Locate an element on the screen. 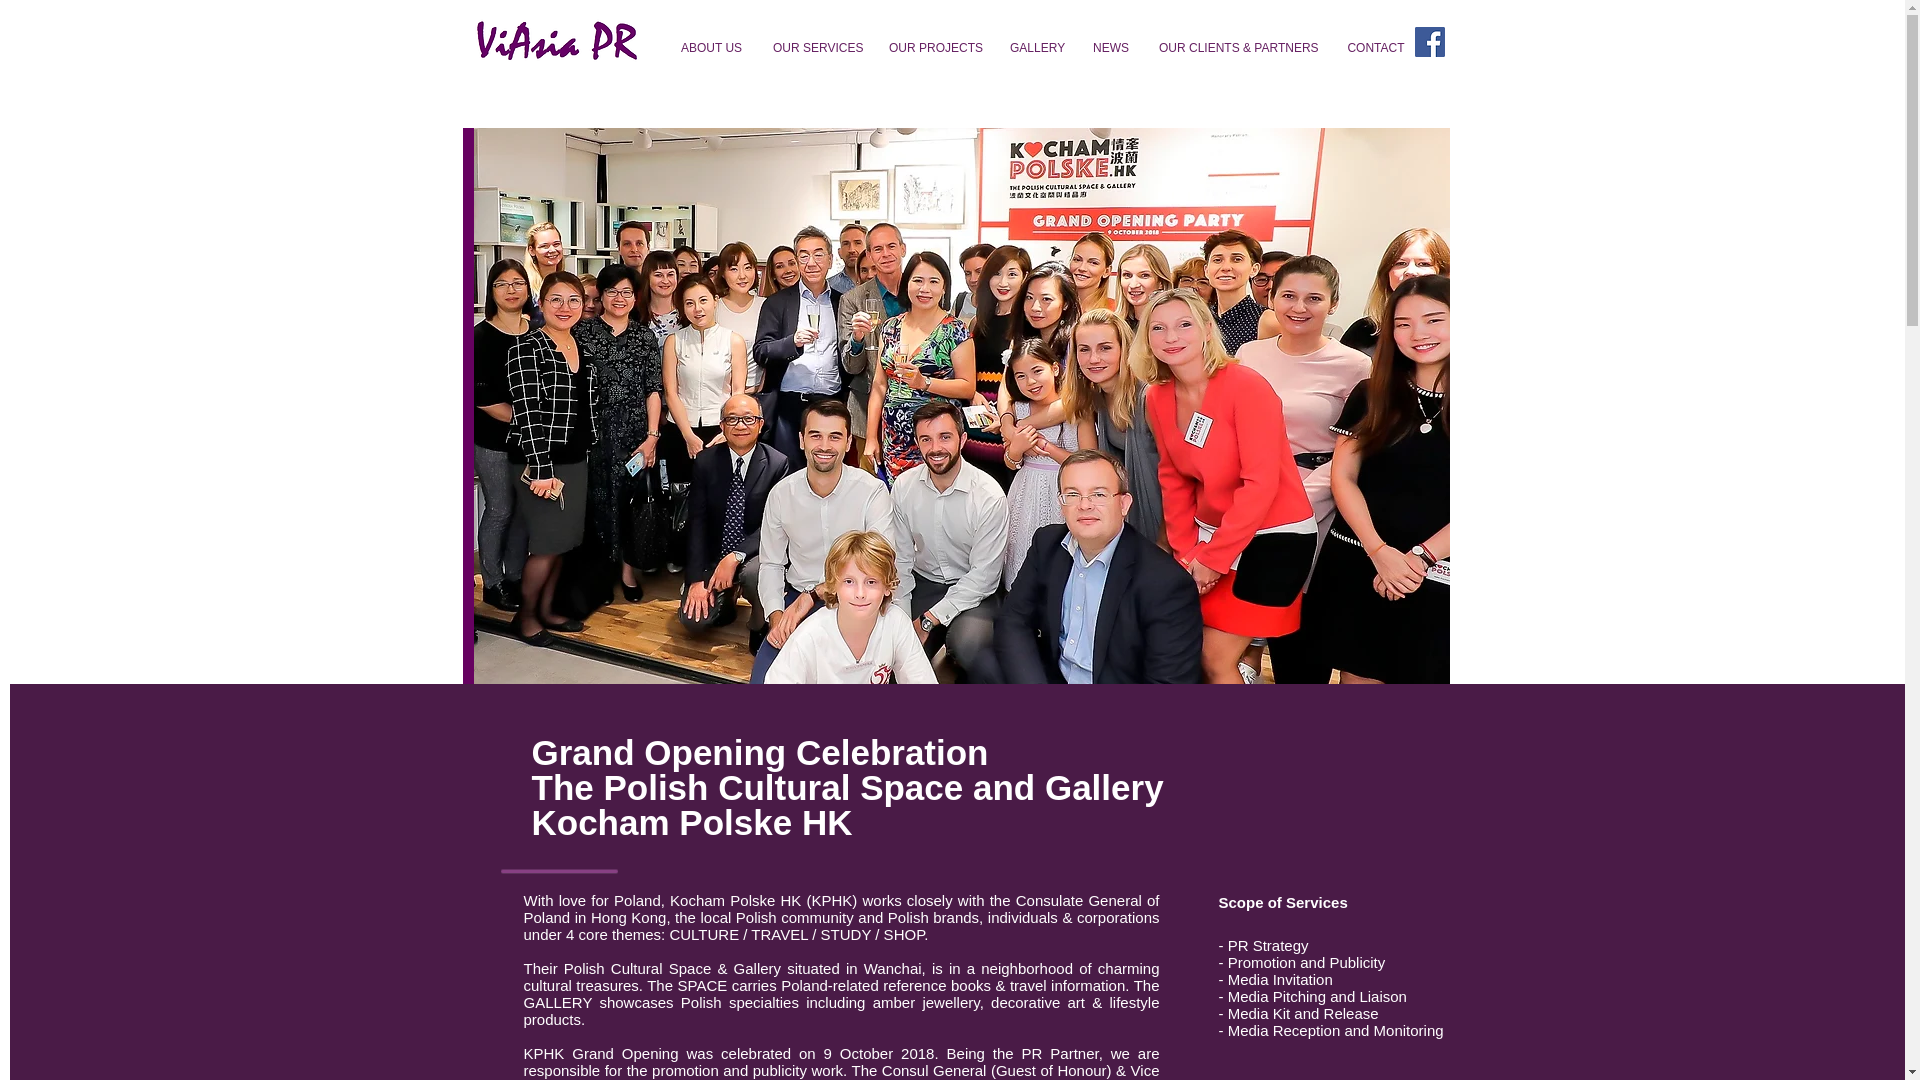 The width and height of the screenshot is (1920, 1080). CONTACT is located at coordinates (1376, 48).